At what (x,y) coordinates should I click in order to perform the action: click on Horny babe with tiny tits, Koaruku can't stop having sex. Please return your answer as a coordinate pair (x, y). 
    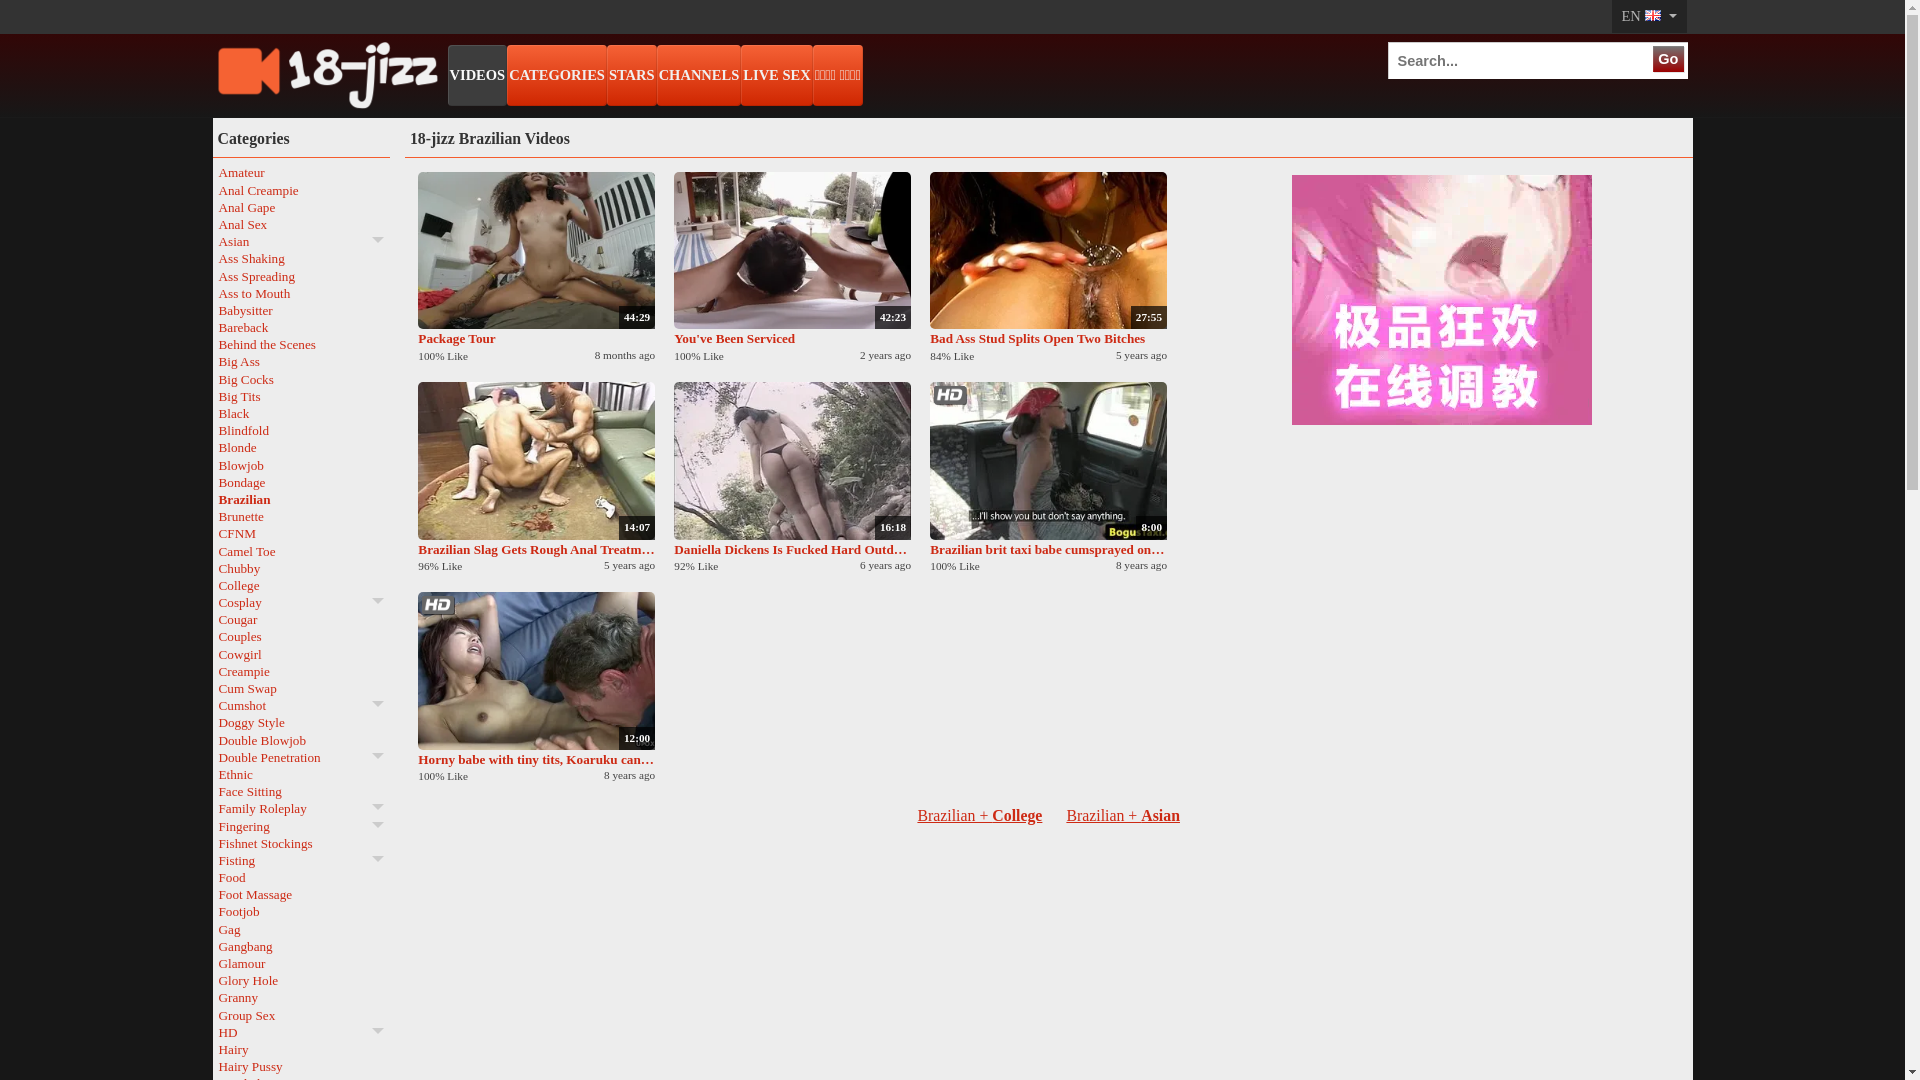
    Looking at the image, I should click on (536, 760).